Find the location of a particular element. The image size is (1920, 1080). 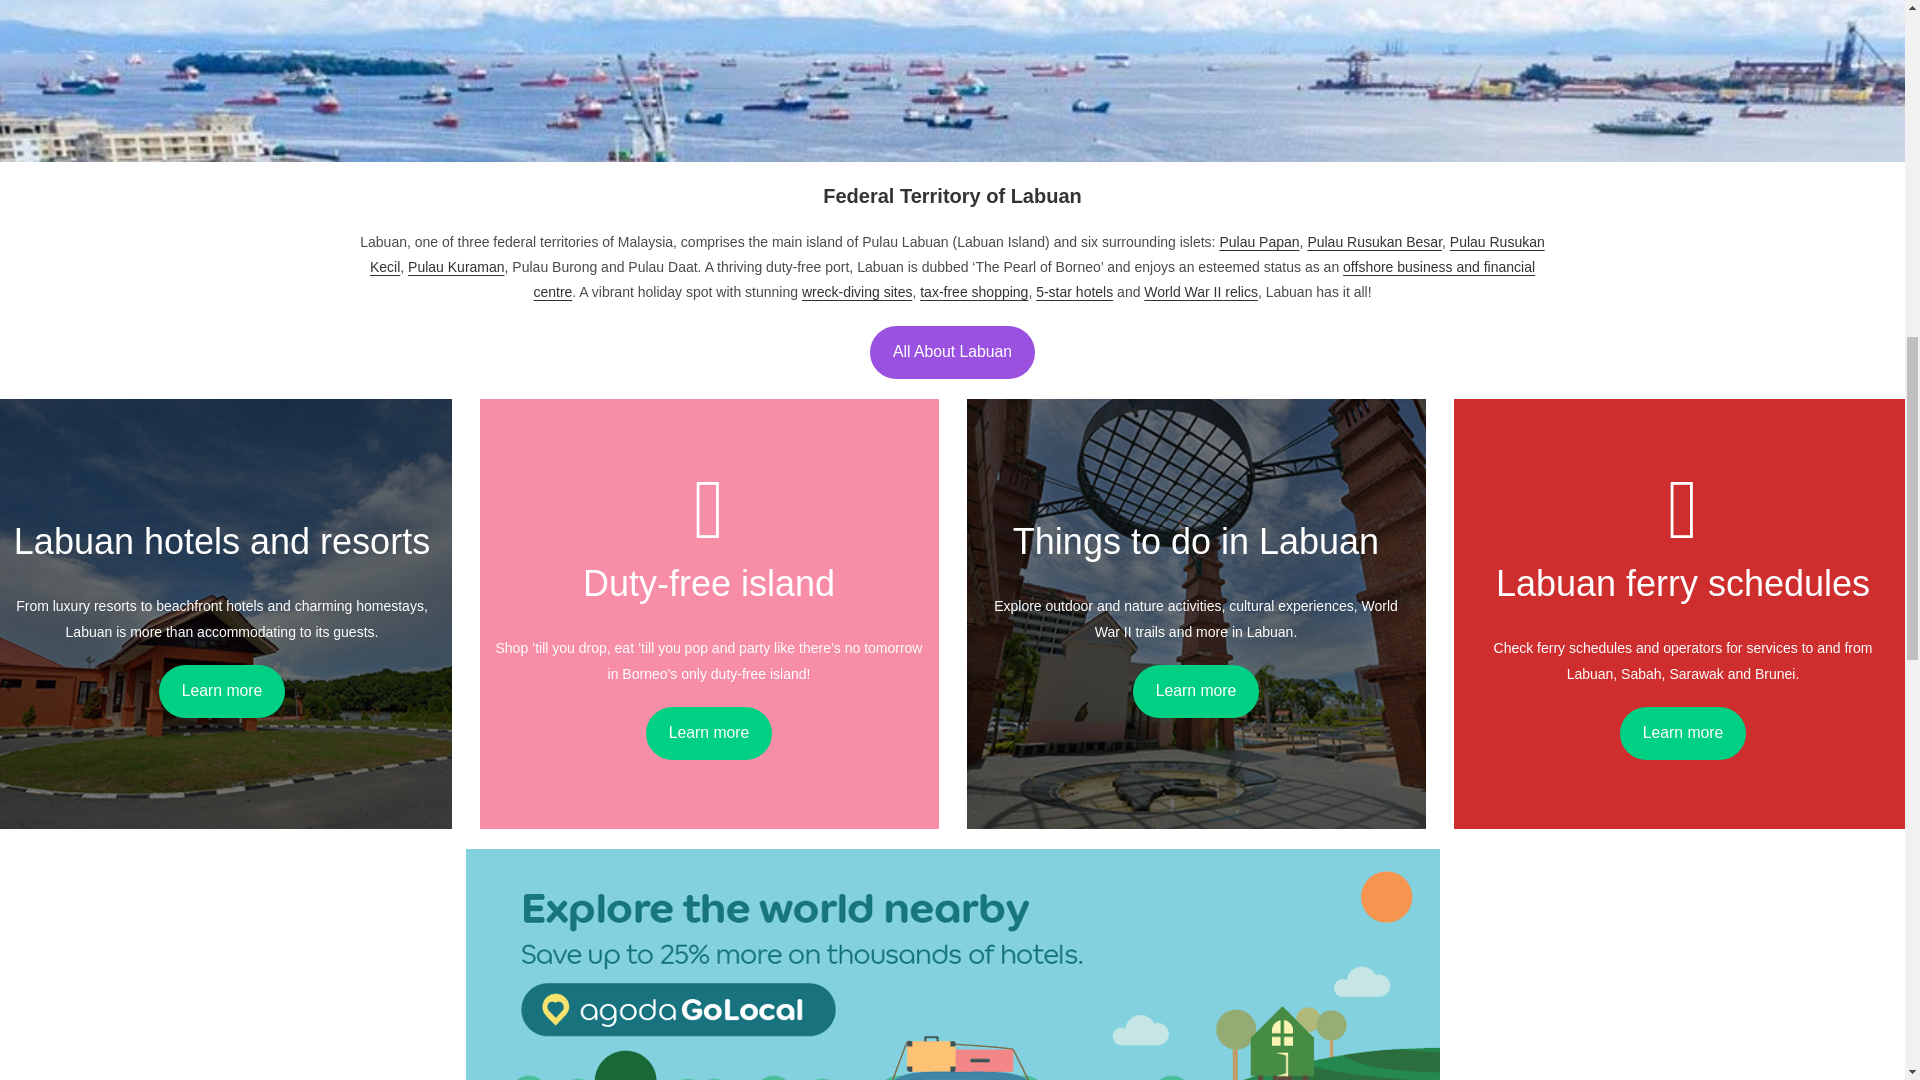

tax-free shopping is located at coordinates (973, 292).